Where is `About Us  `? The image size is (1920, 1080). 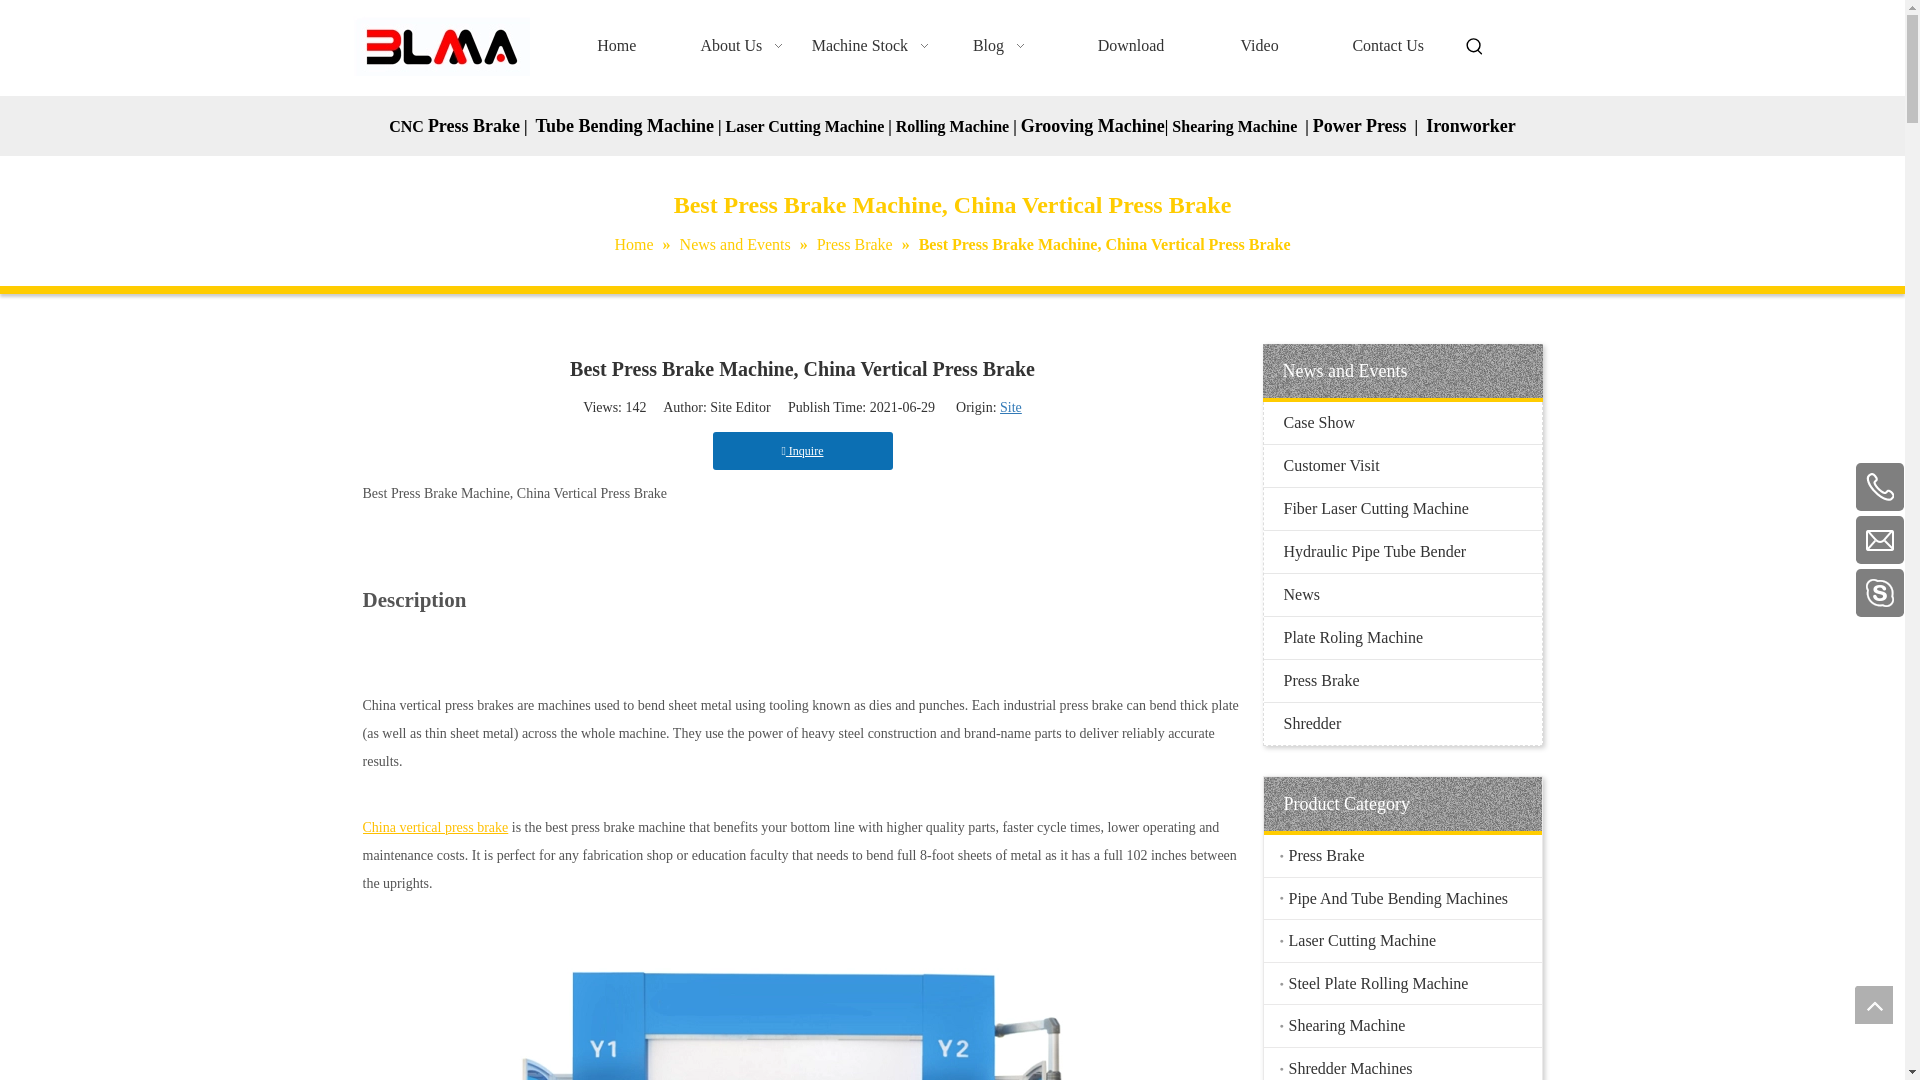
About Us   is located at coordinates (746, 46).